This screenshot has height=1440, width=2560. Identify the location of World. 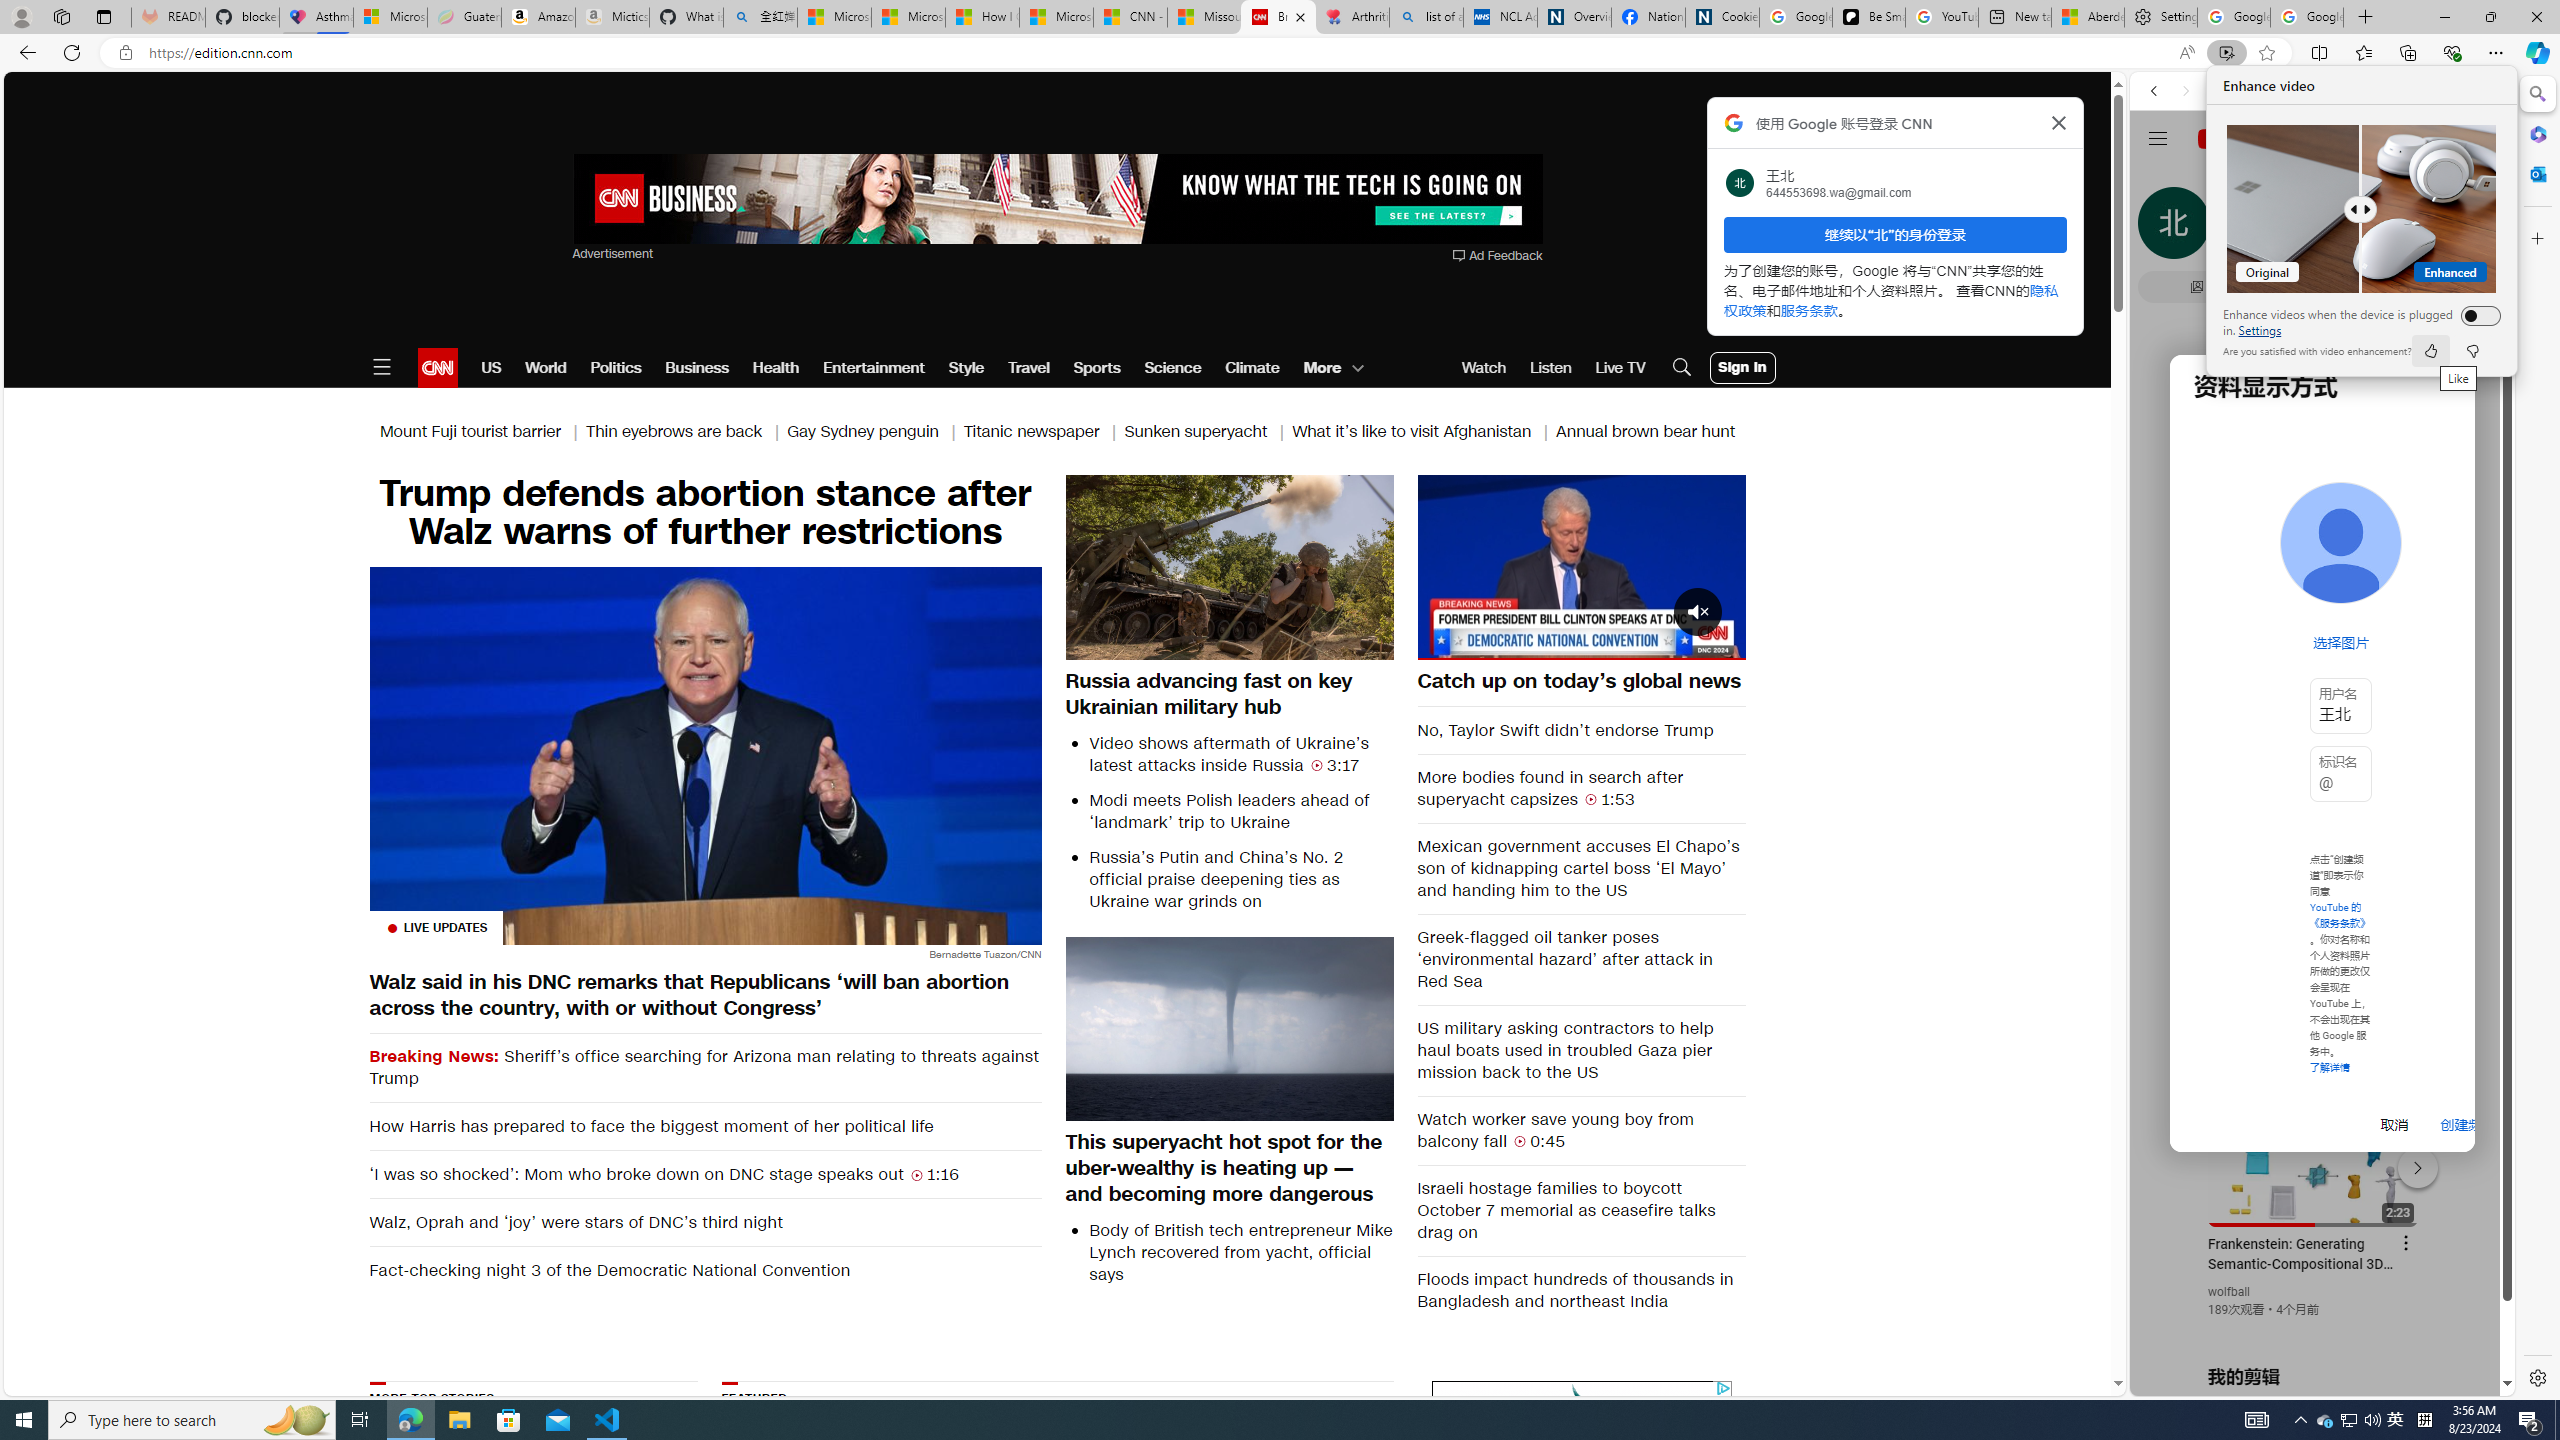
(544, 368).